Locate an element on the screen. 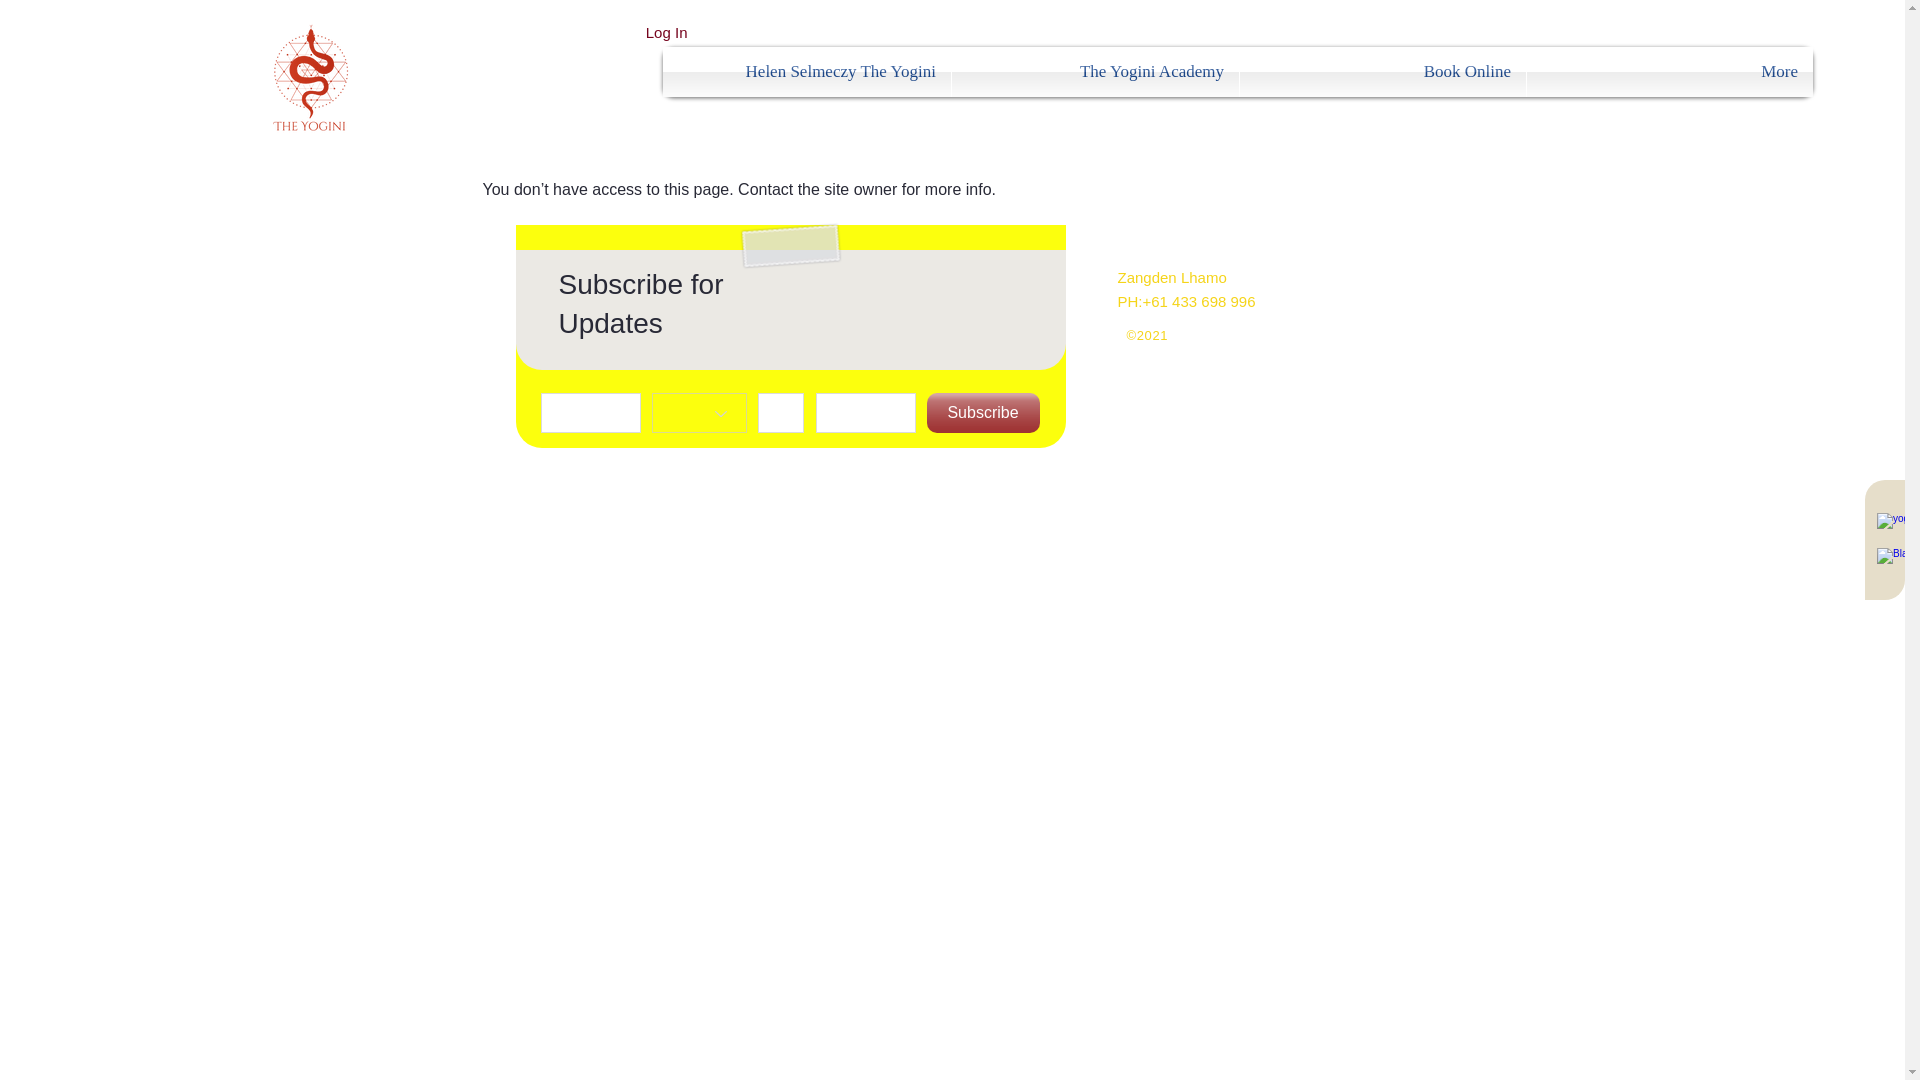  Log In is located at coordinates (666, 32).